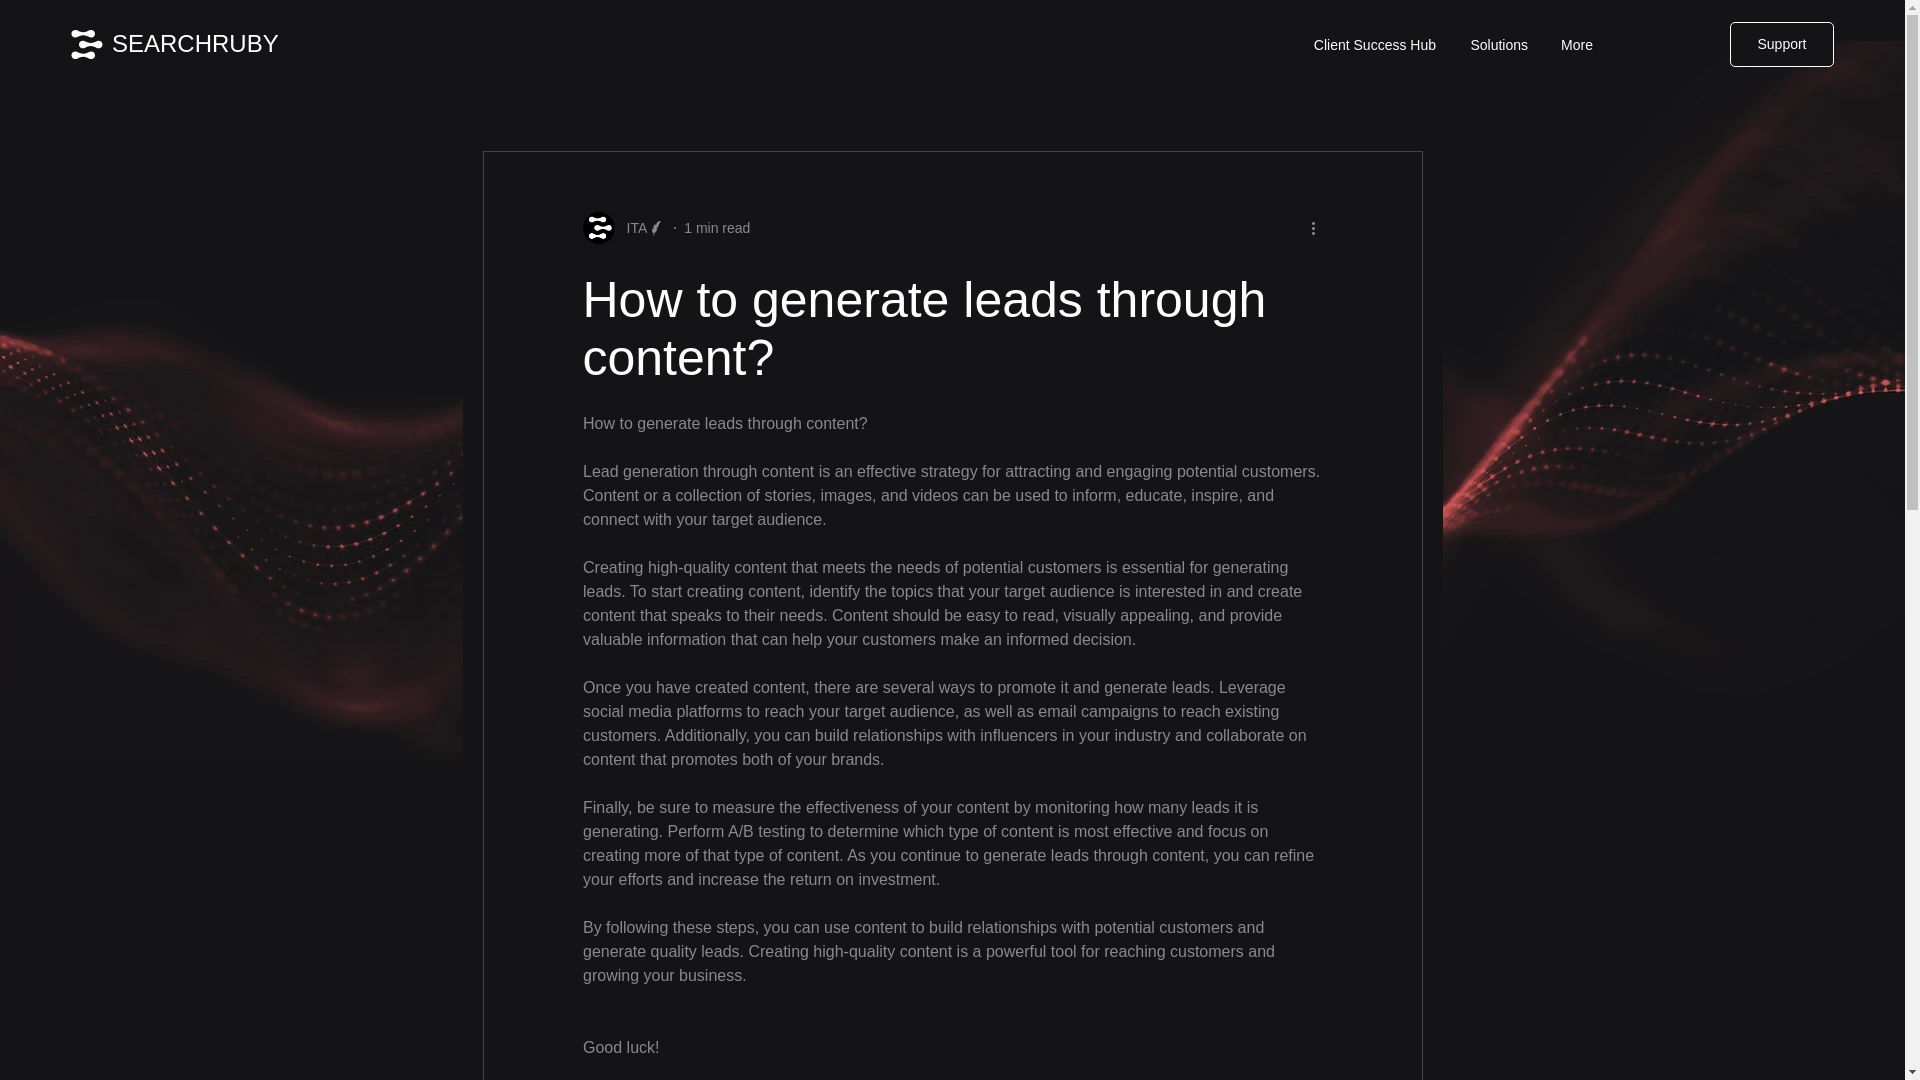 This screenshot has width=1920, height=1080. I want to click on Client Success Hub, so click(1372, 45).